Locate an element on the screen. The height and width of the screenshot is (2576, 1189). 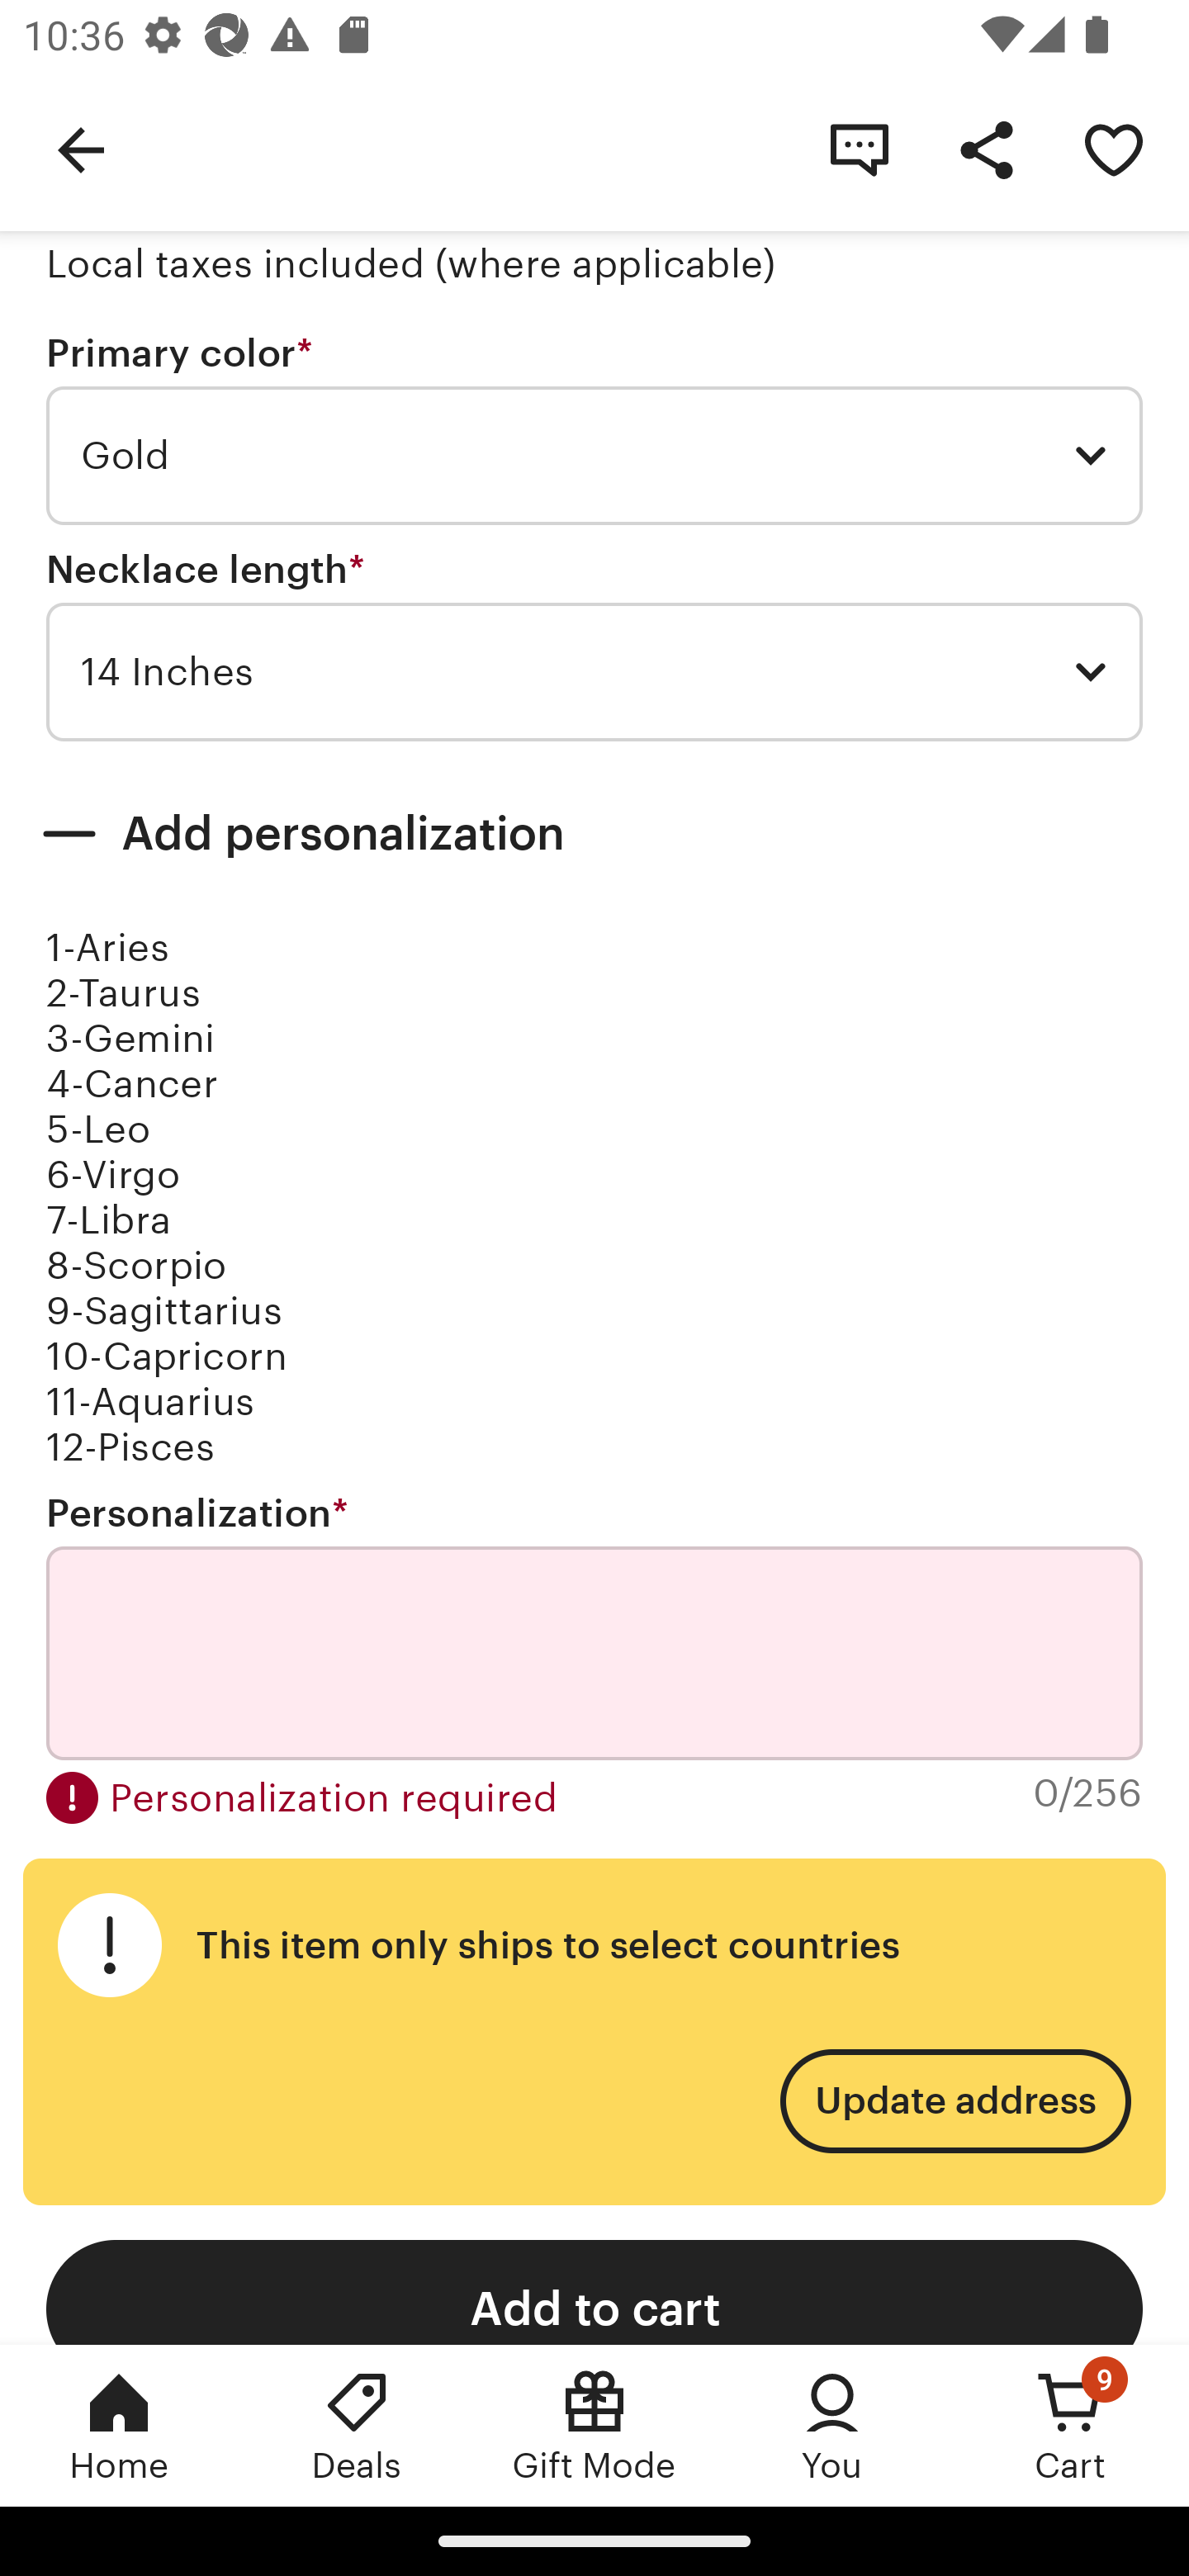
Update address is located at coordinates (955, 2102).